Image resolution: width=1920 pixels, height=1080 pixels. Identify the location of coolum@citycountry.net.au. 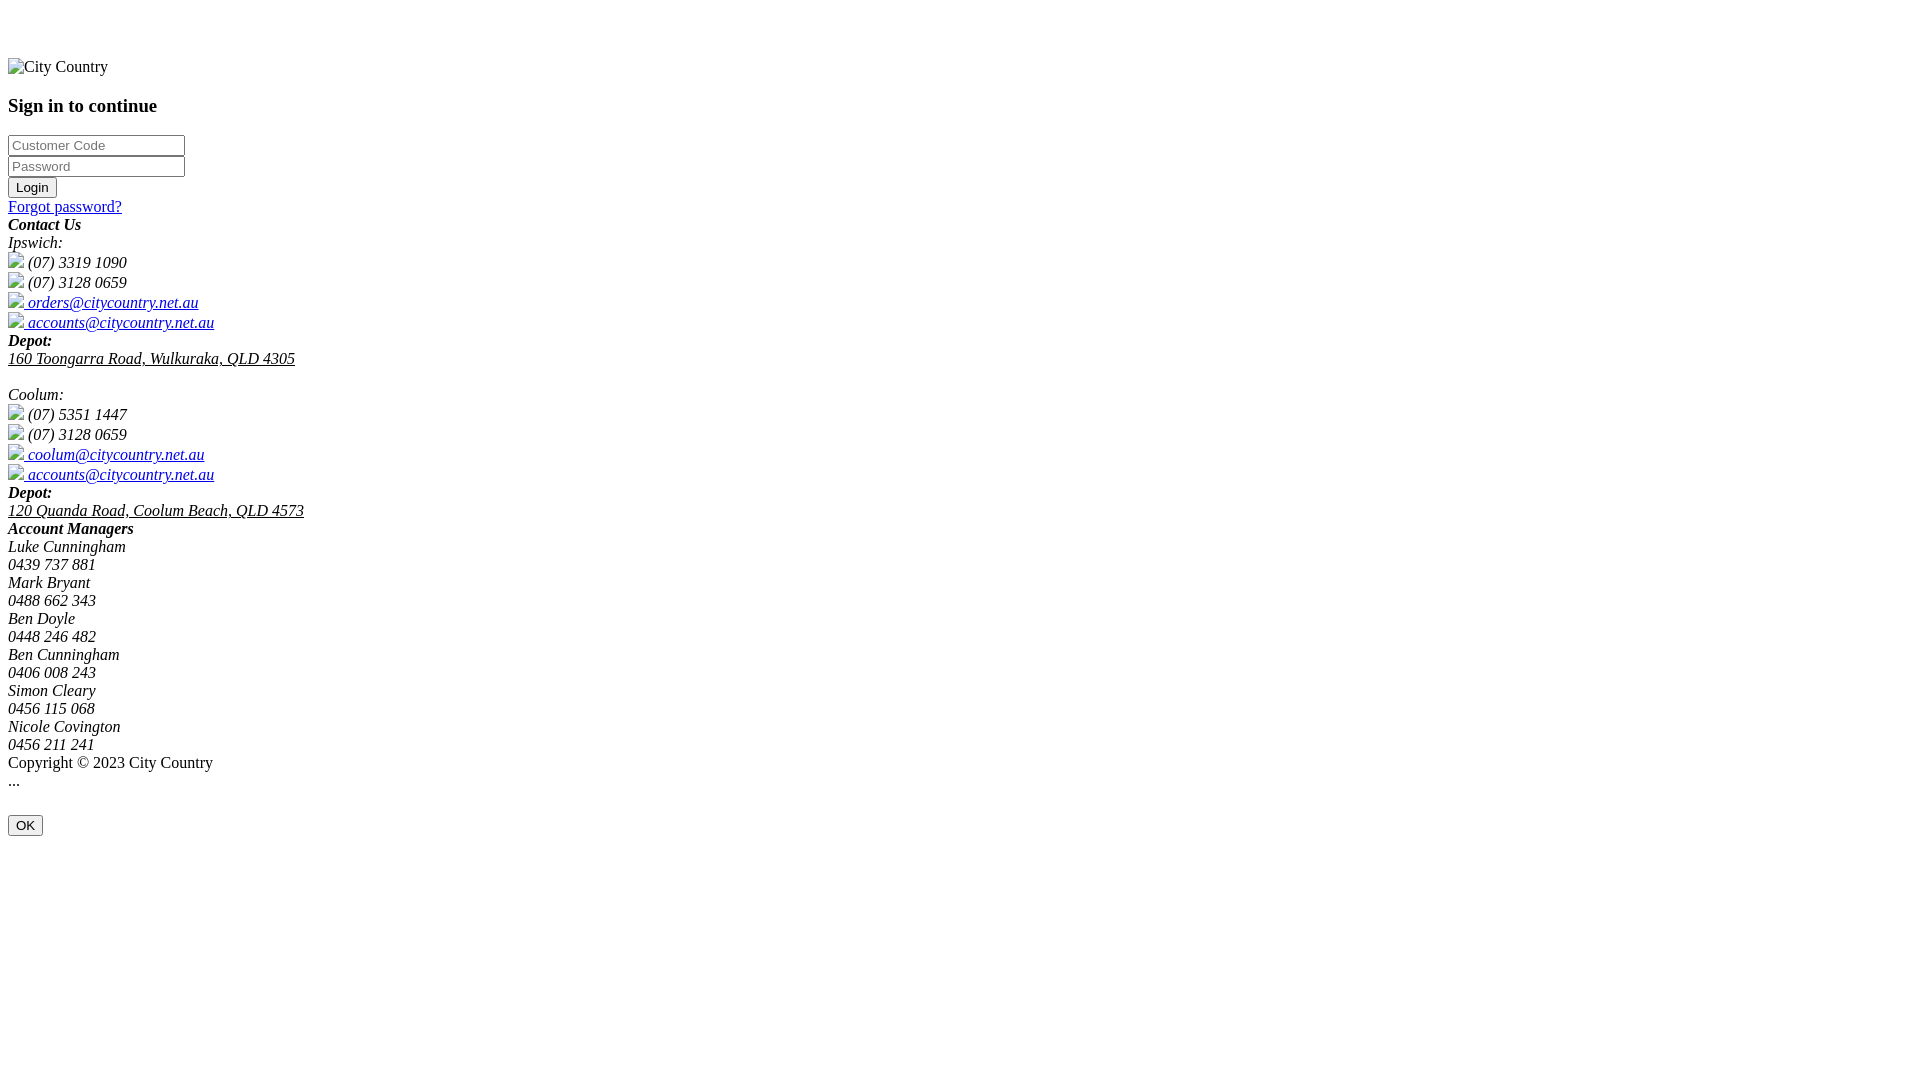
(106, 454).